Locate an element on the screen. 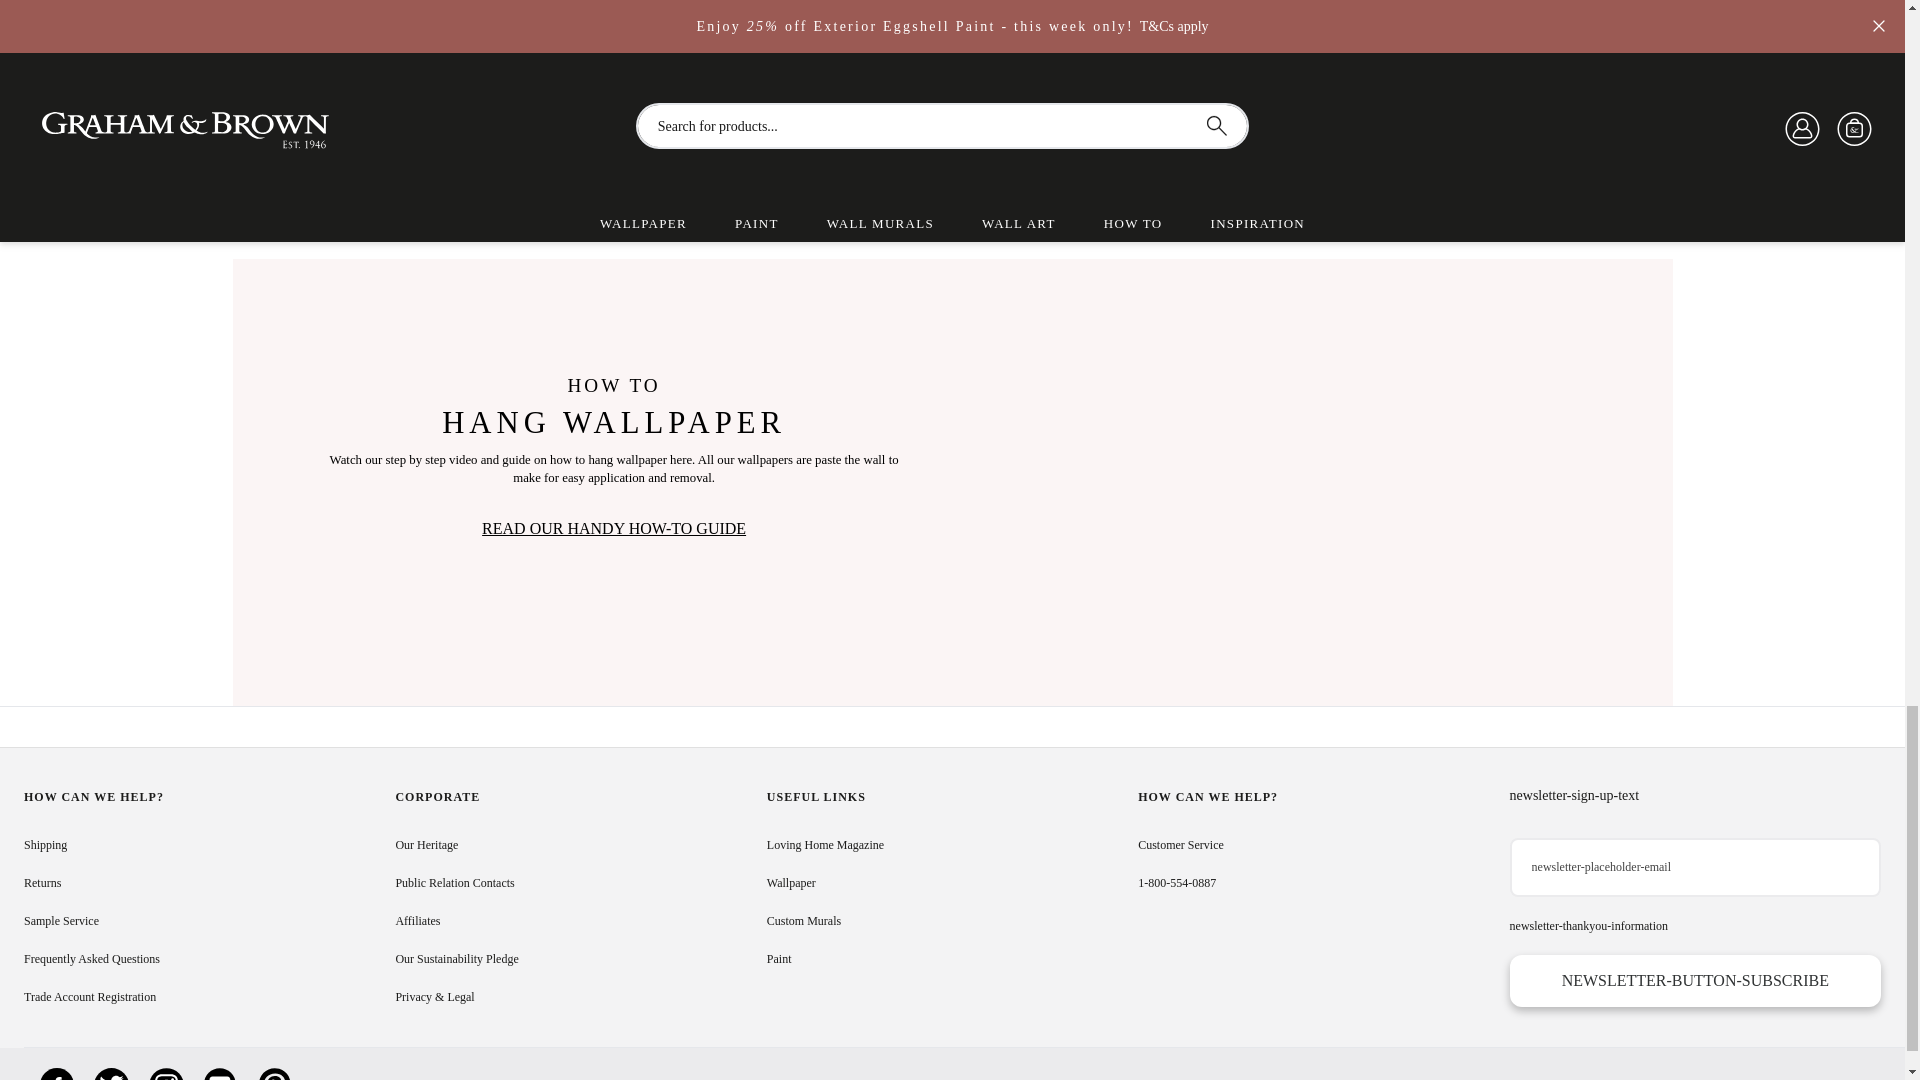  Returns is located at coordinates (42, 882).